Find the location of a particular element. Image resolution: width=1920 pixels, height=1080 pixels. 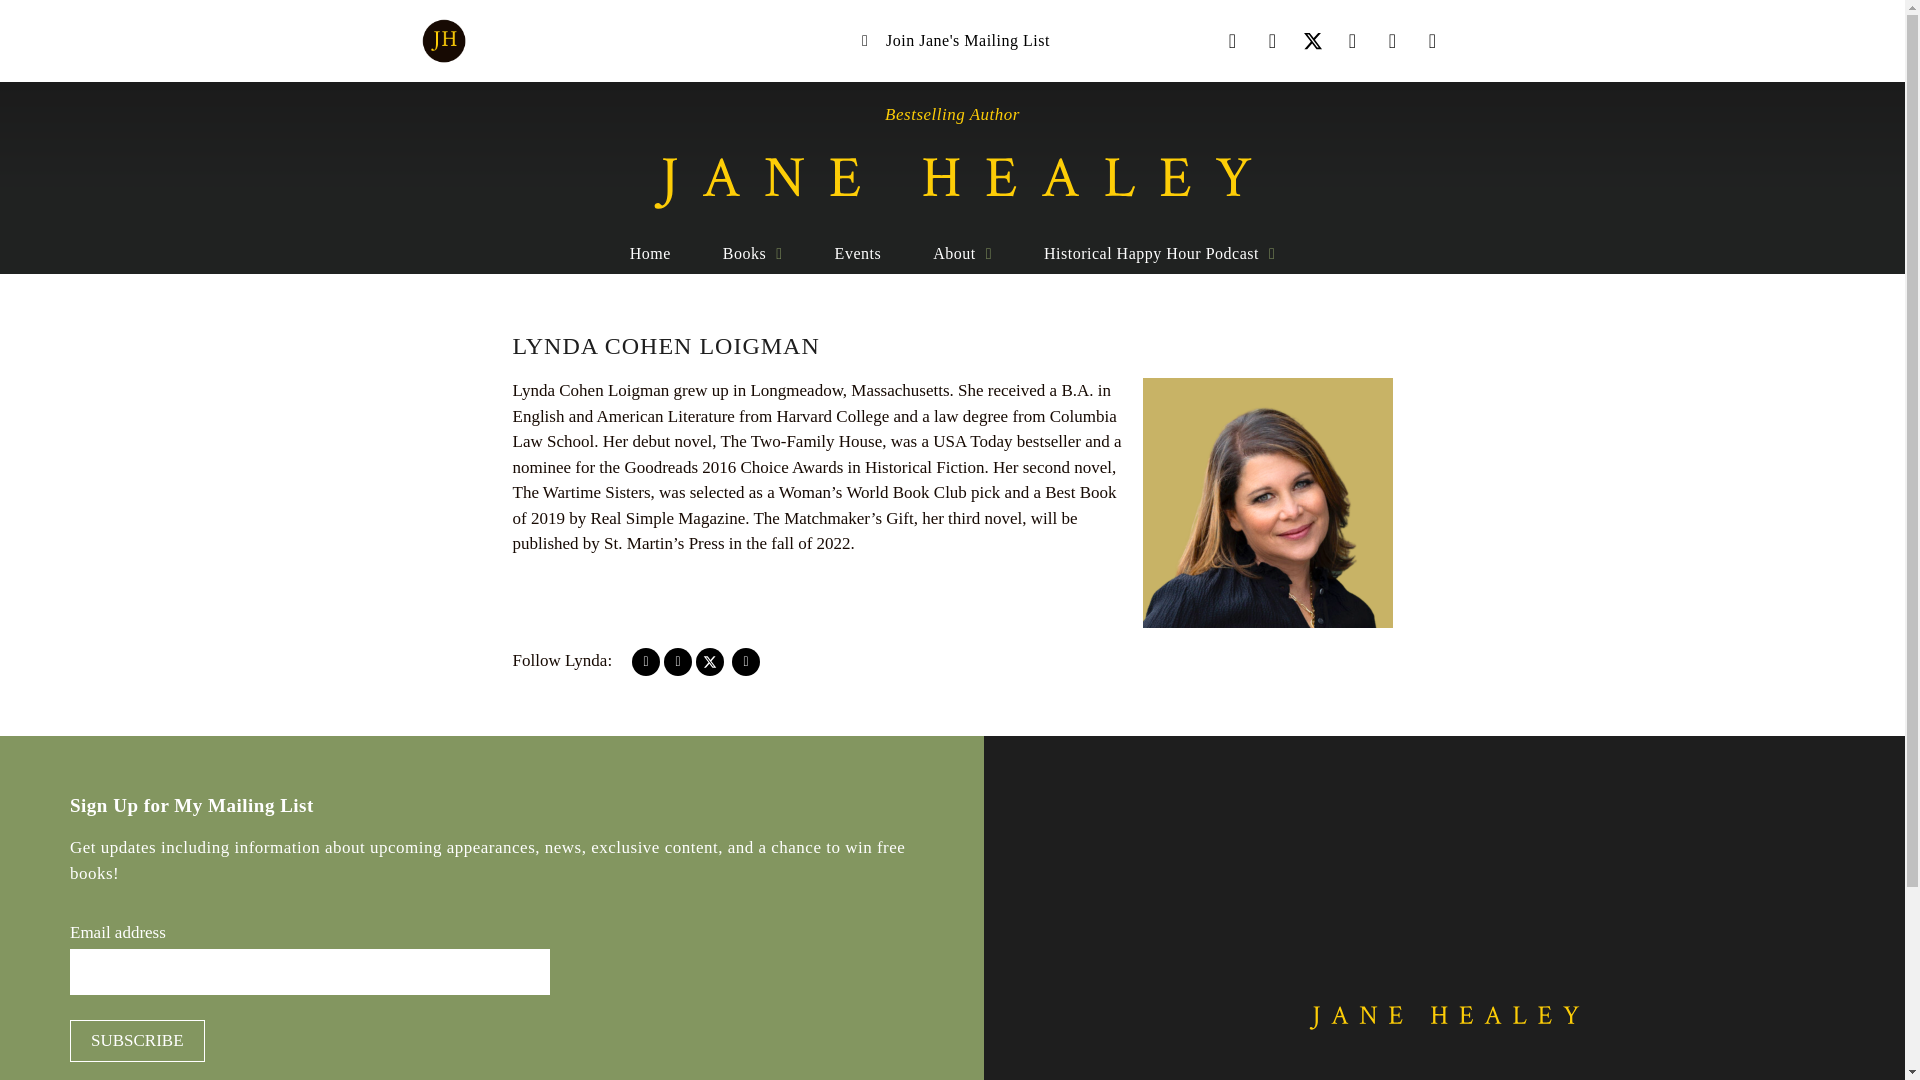

Events is located at coordinates (858, 254).